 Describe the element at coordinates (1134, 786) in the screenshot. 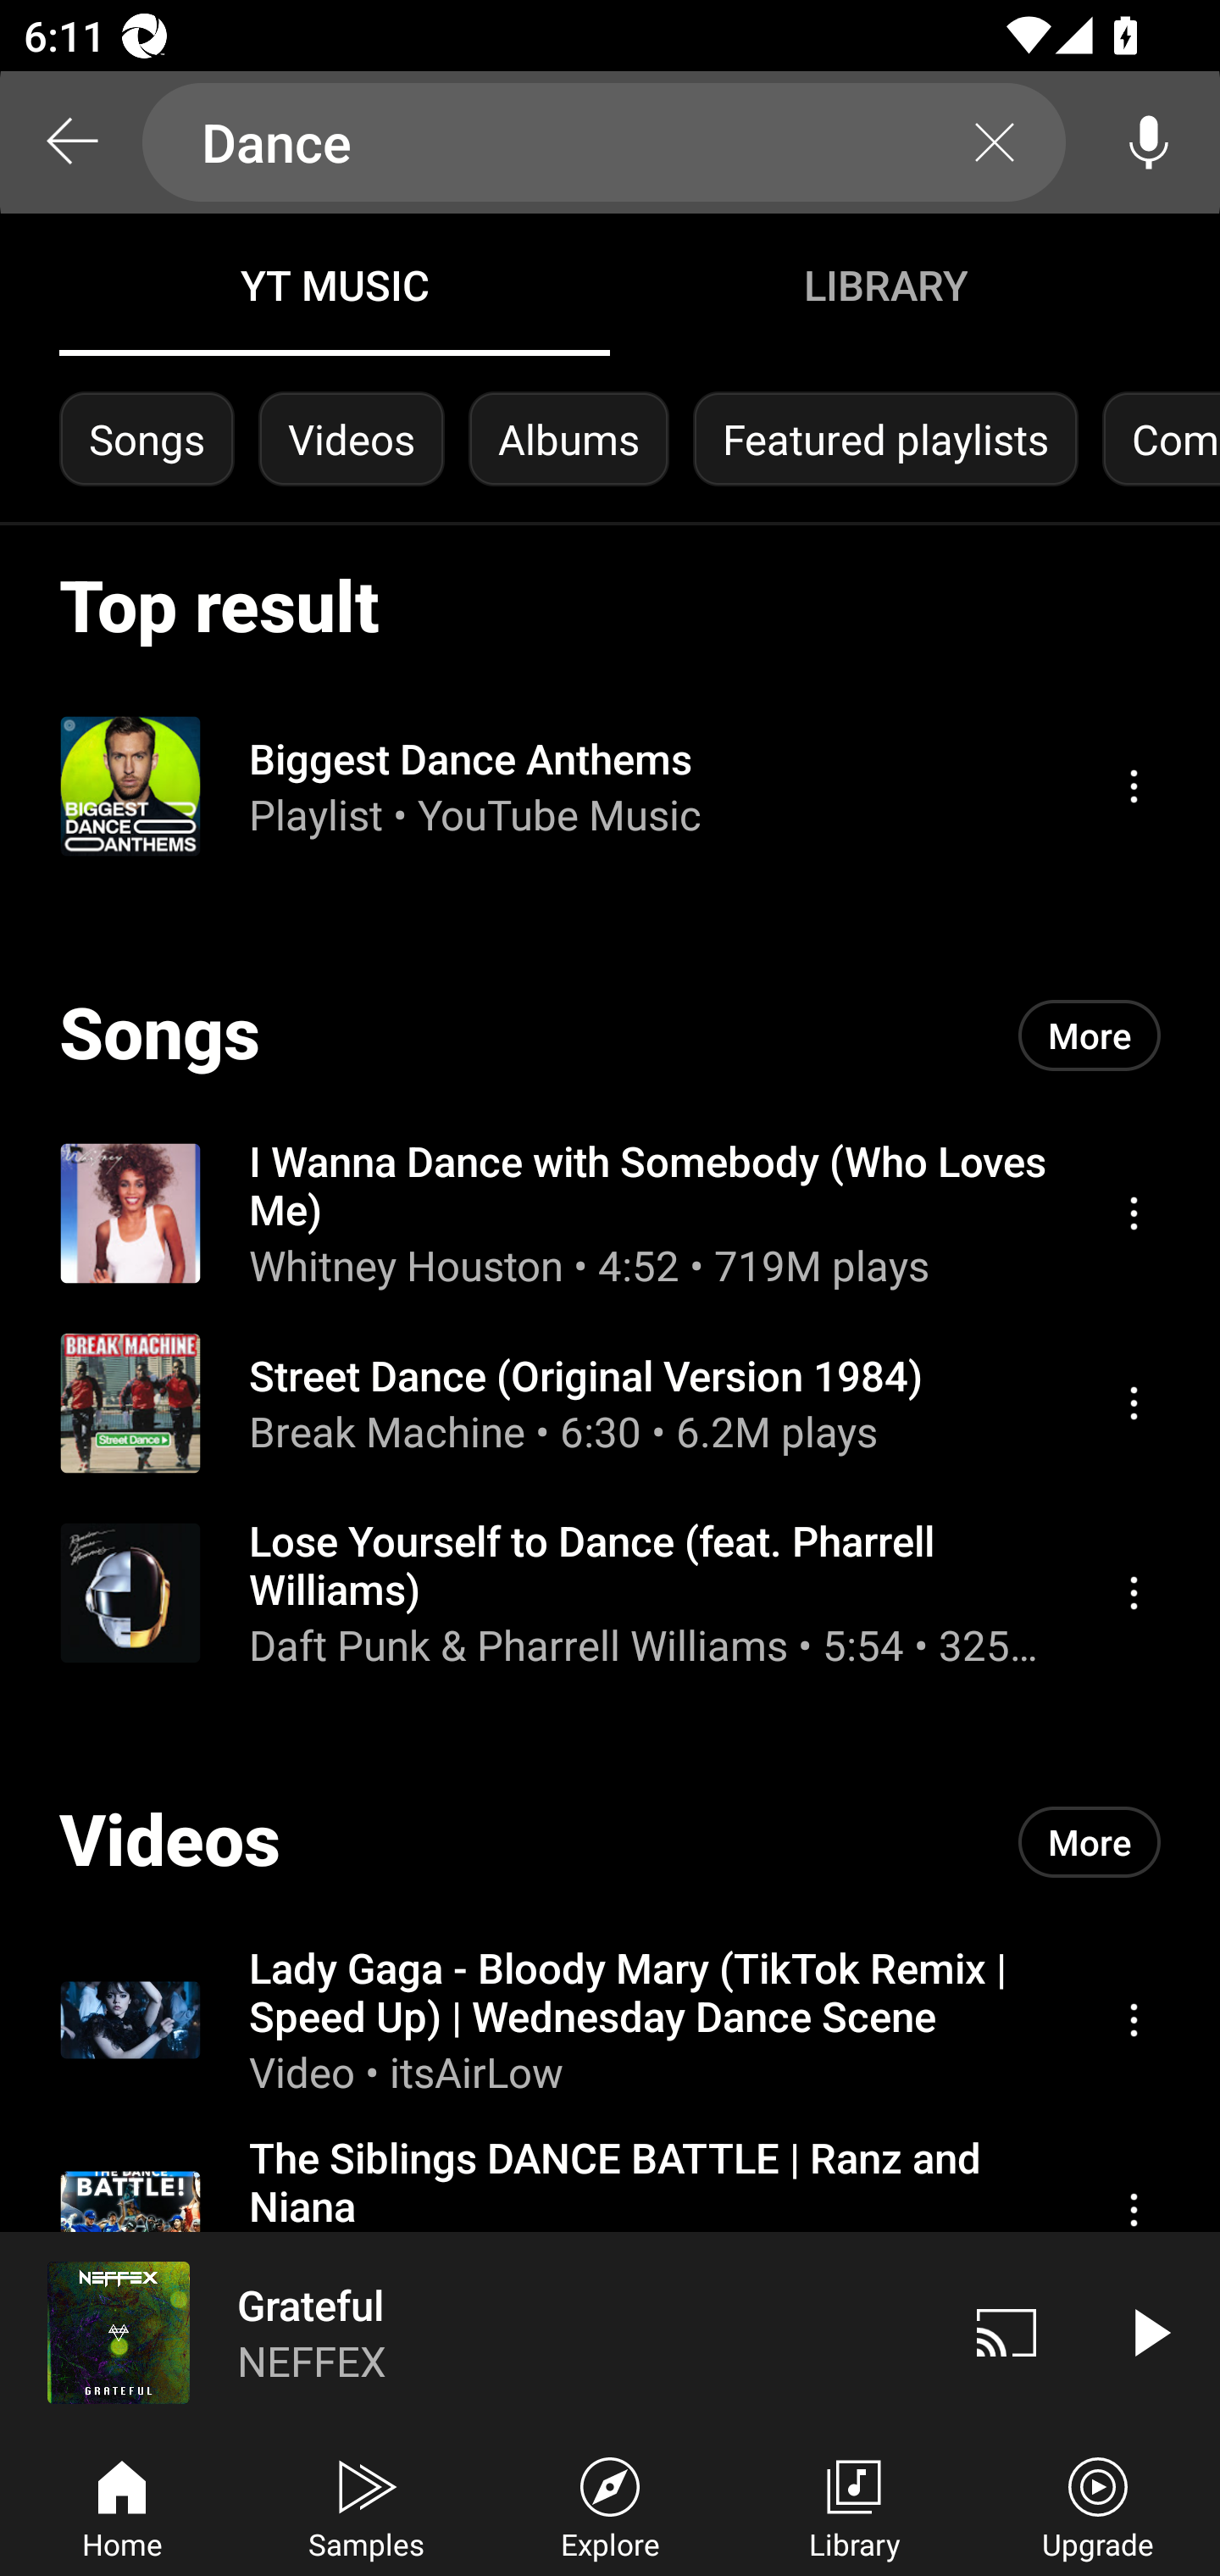

I see `Menu` at that location.